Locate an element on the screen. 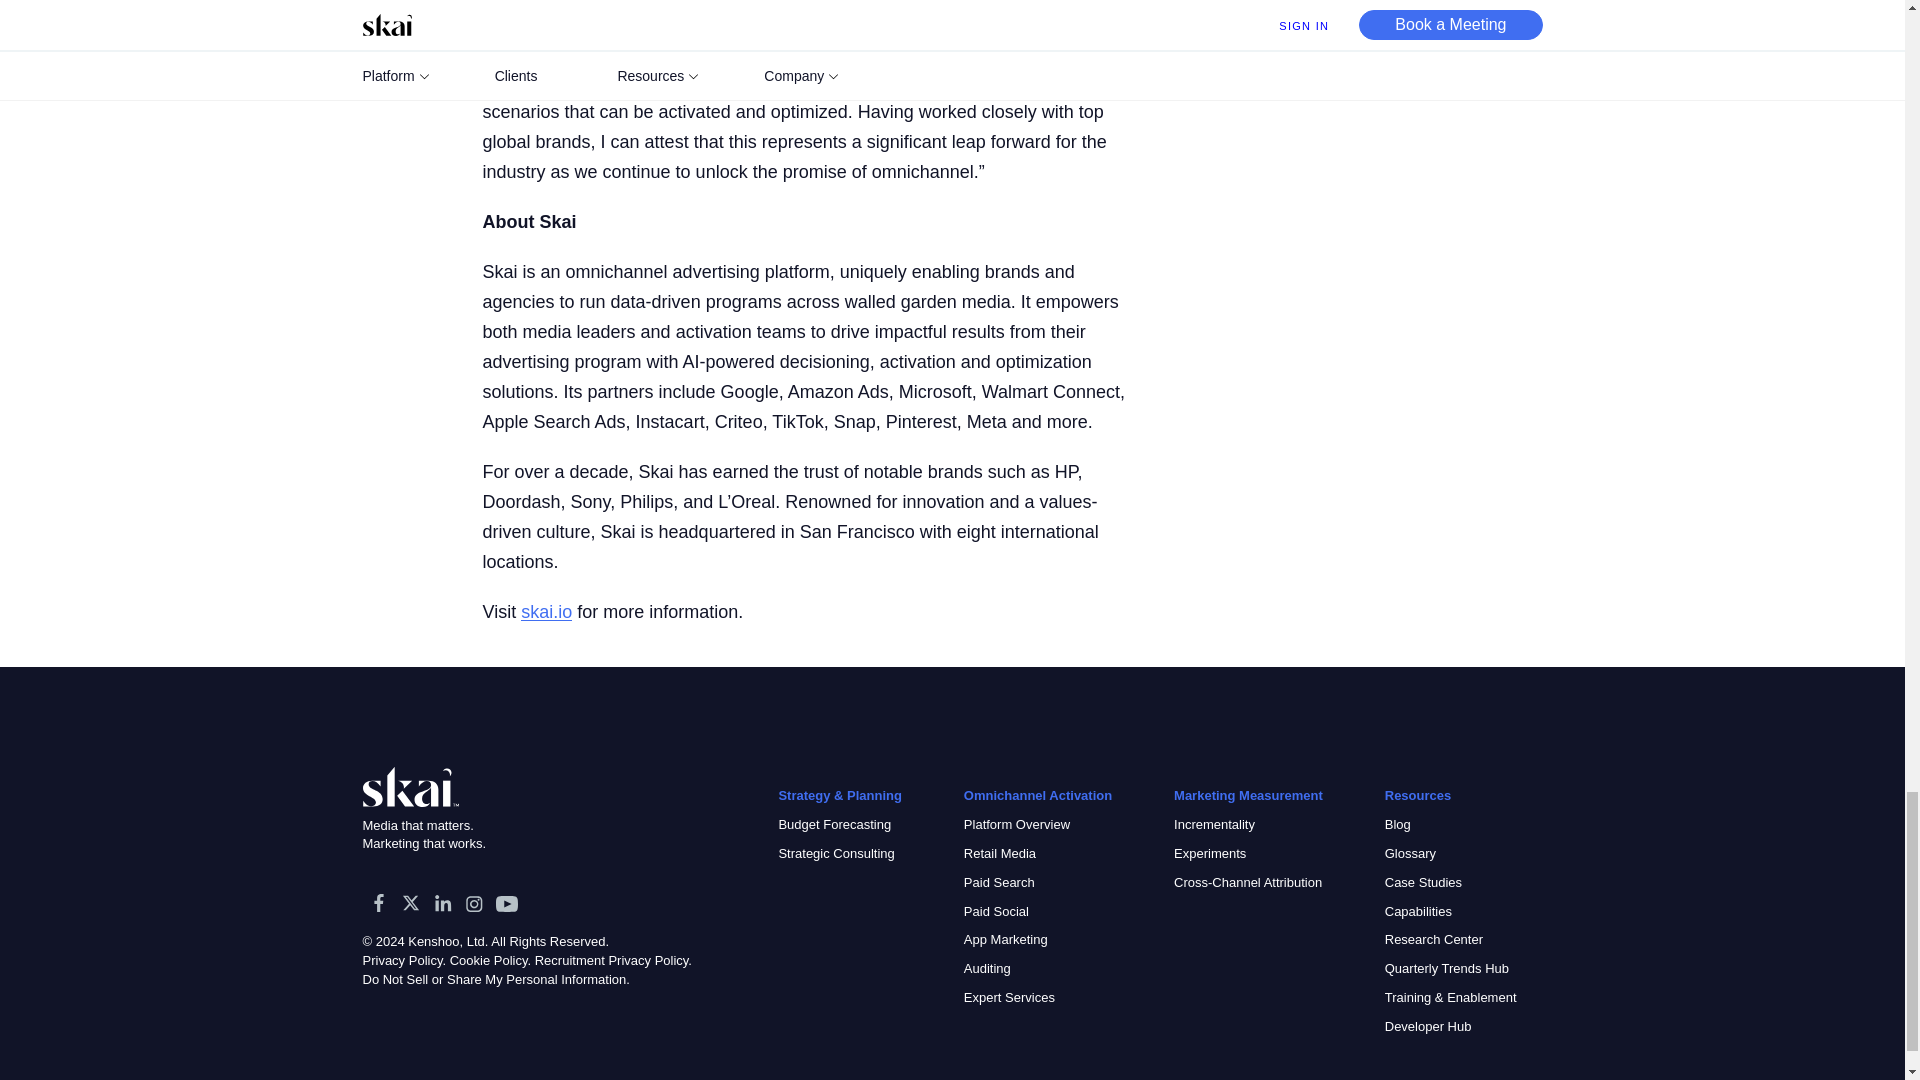 This screenshot has height=1080, width=1920. Join our Facebook page is located at coordinates (378, 902).